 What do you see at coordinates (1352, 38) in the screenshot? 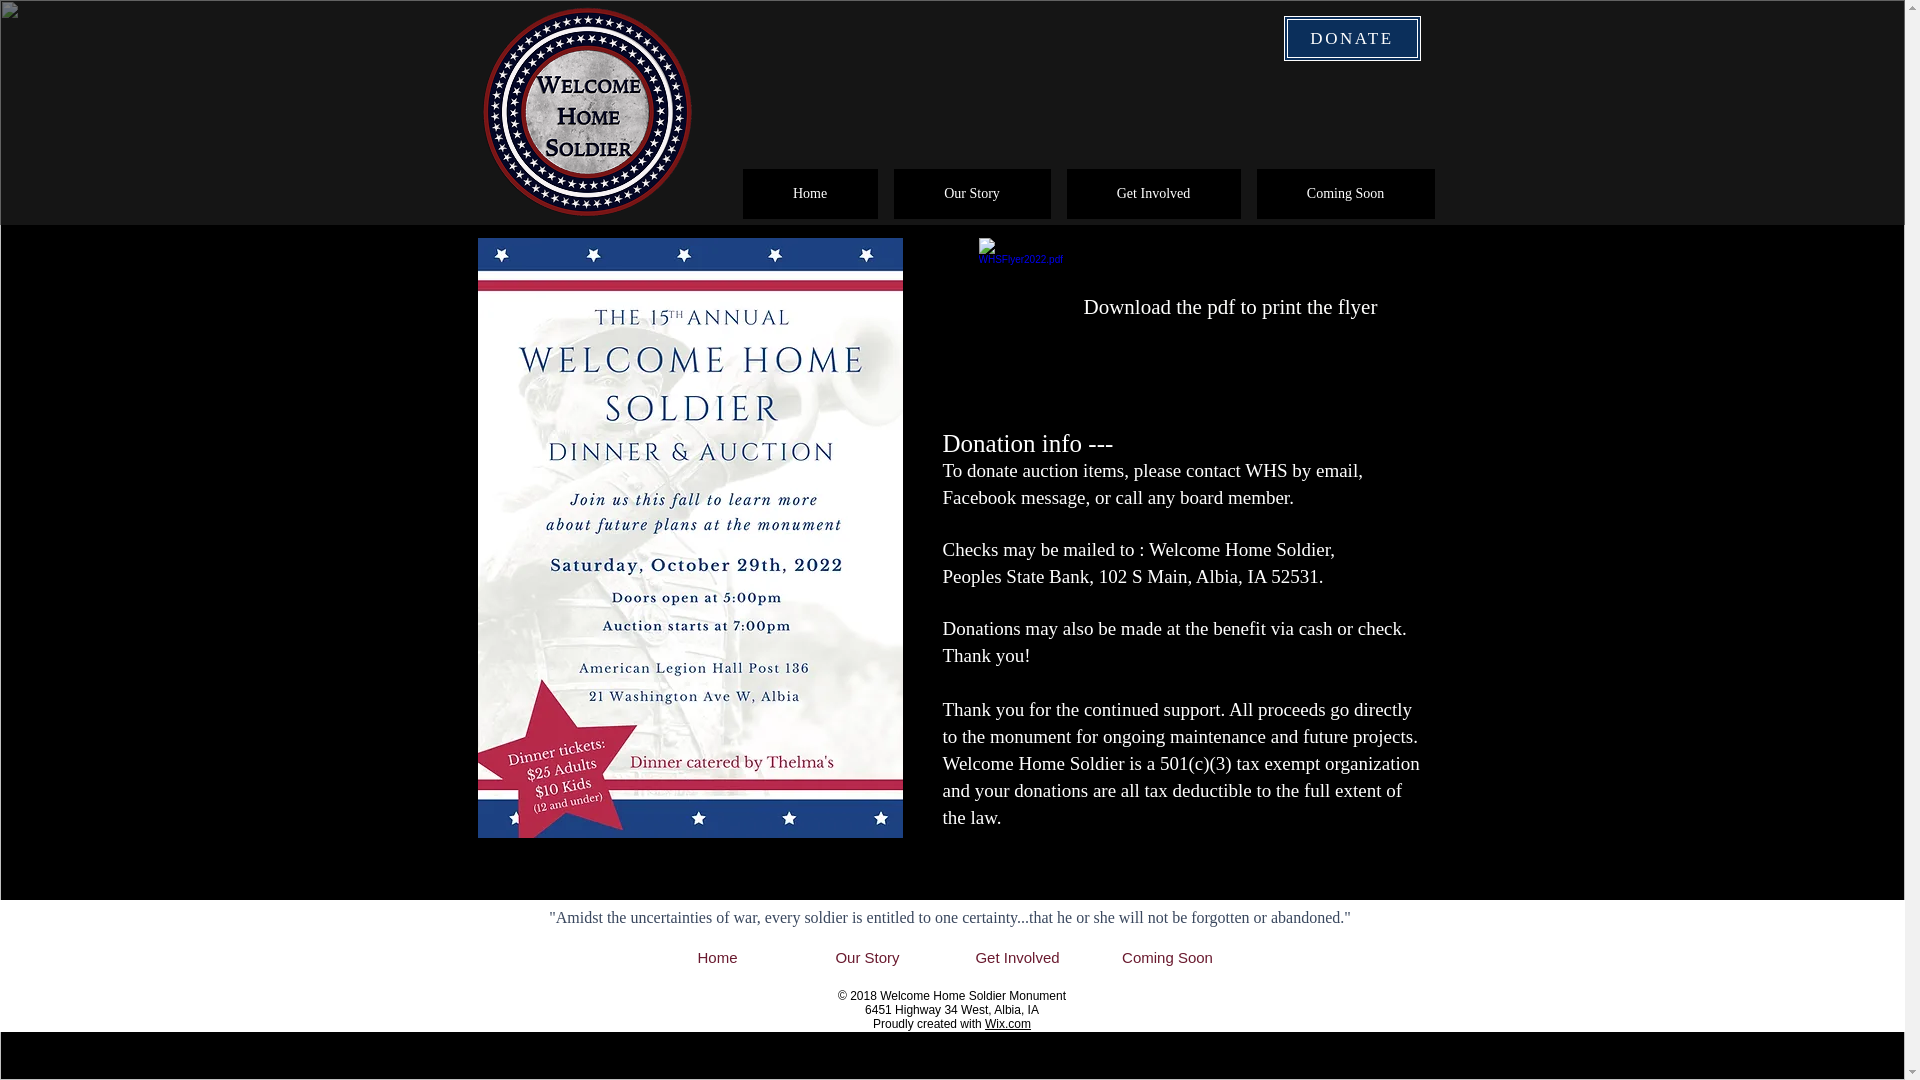
I see `DONATE` at bounding box center [1352, 38].